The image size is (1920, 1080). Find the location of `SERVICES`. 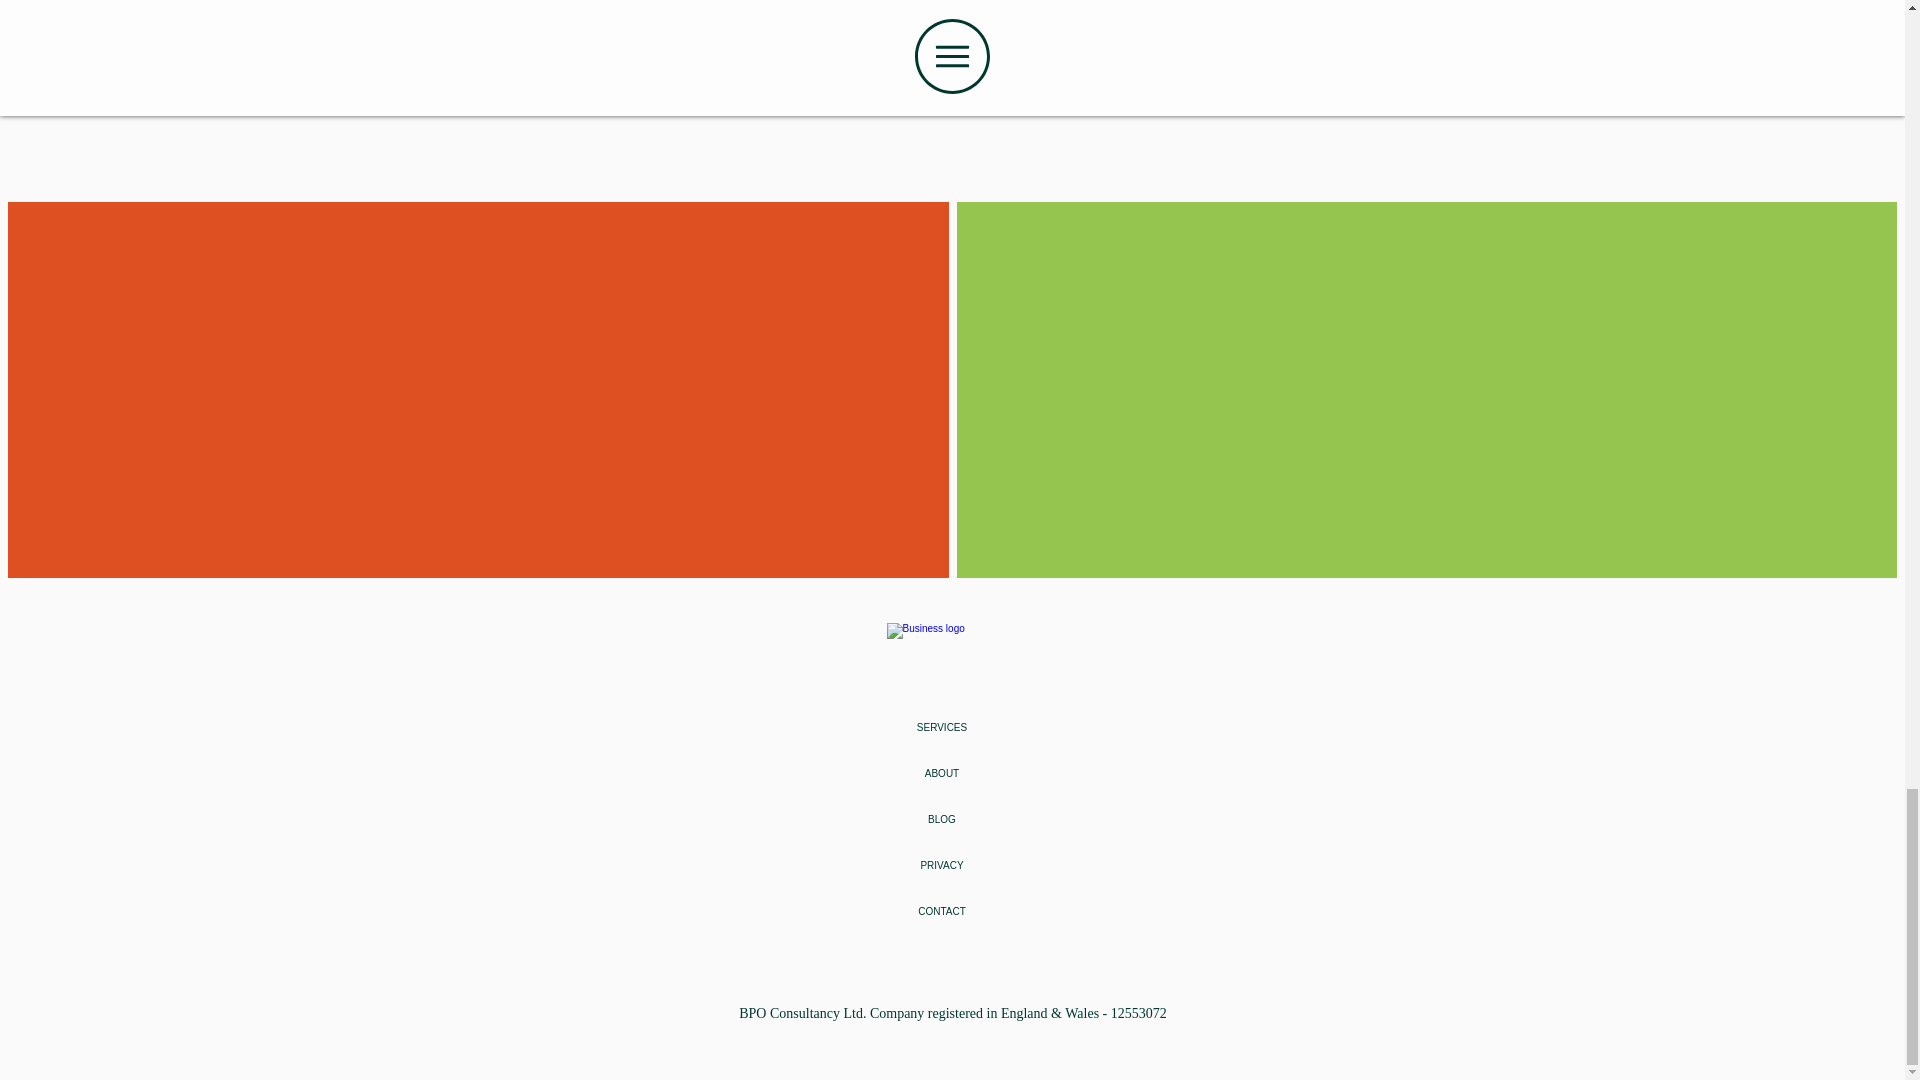

SERVICES is located at coordinates (940, 728).